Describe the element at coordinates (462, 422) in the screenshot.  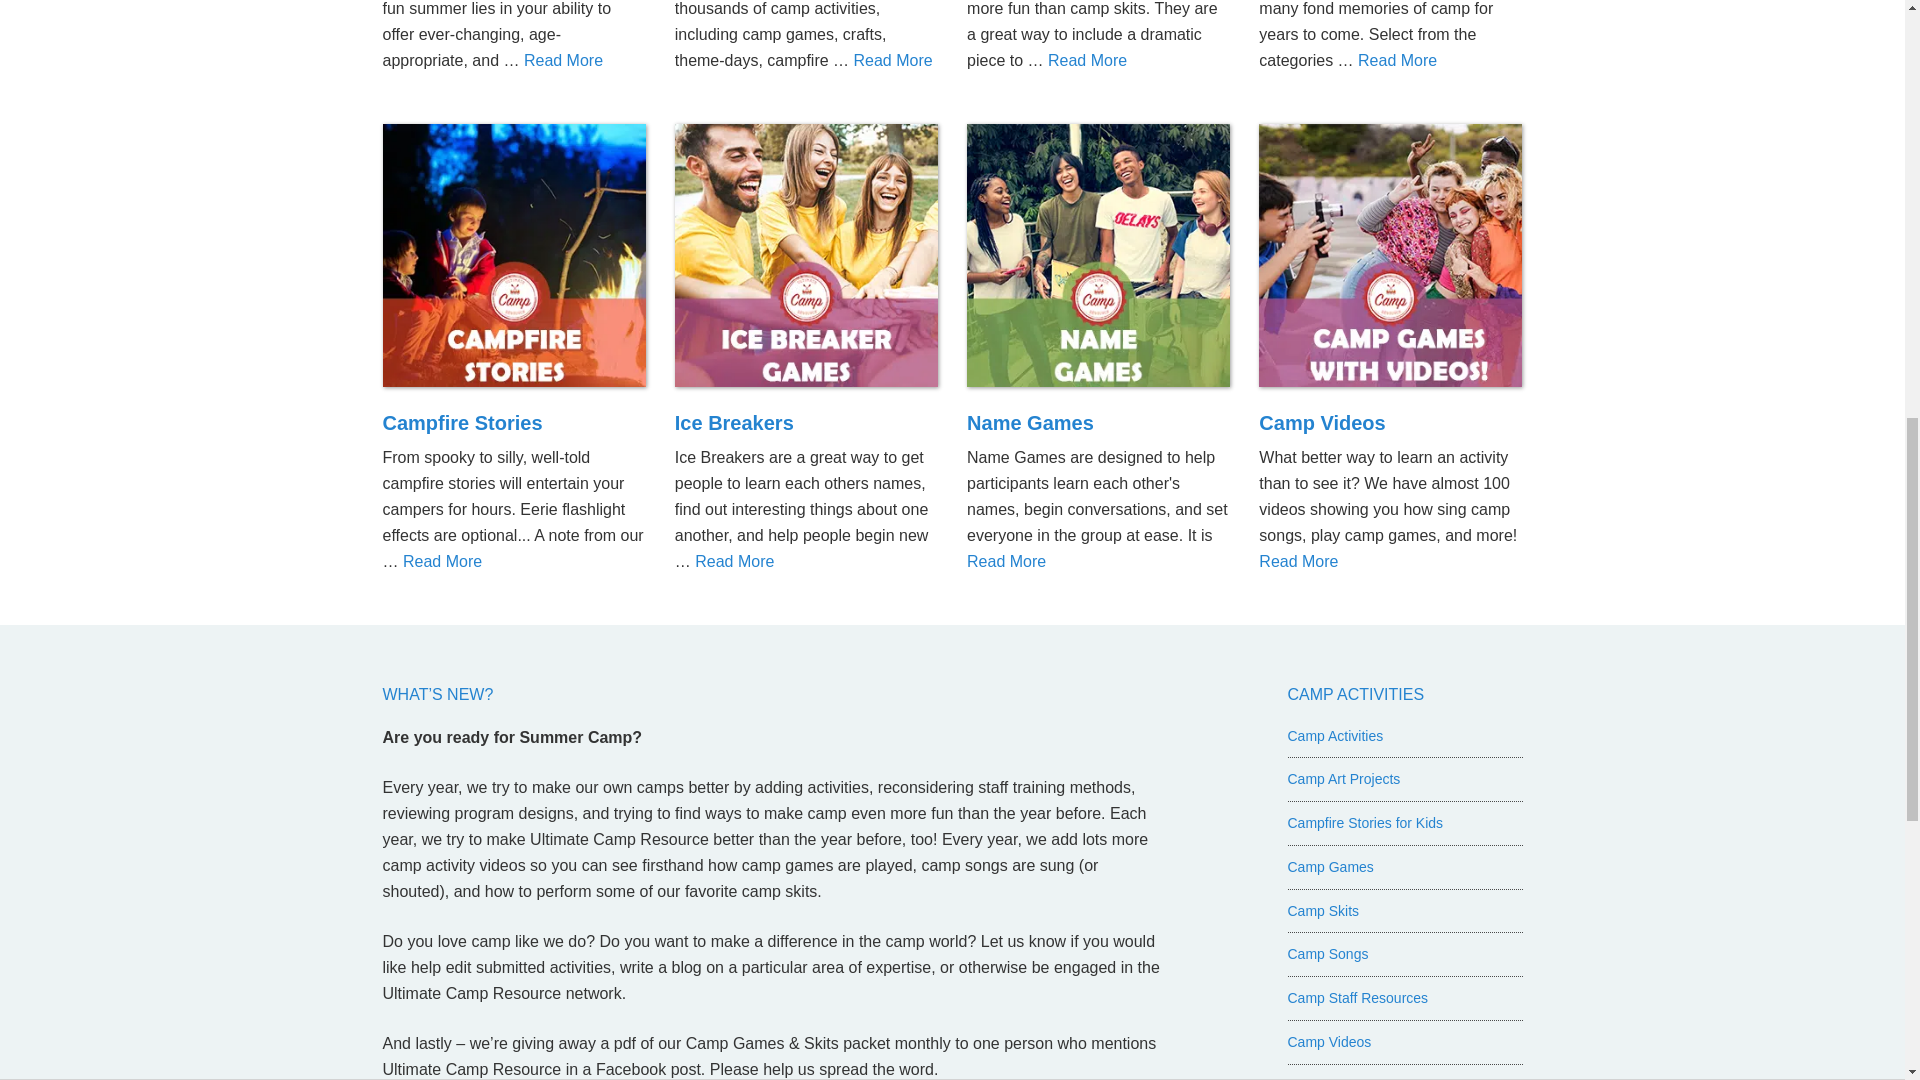
I see `Campfire Stories for Kids` at that location.